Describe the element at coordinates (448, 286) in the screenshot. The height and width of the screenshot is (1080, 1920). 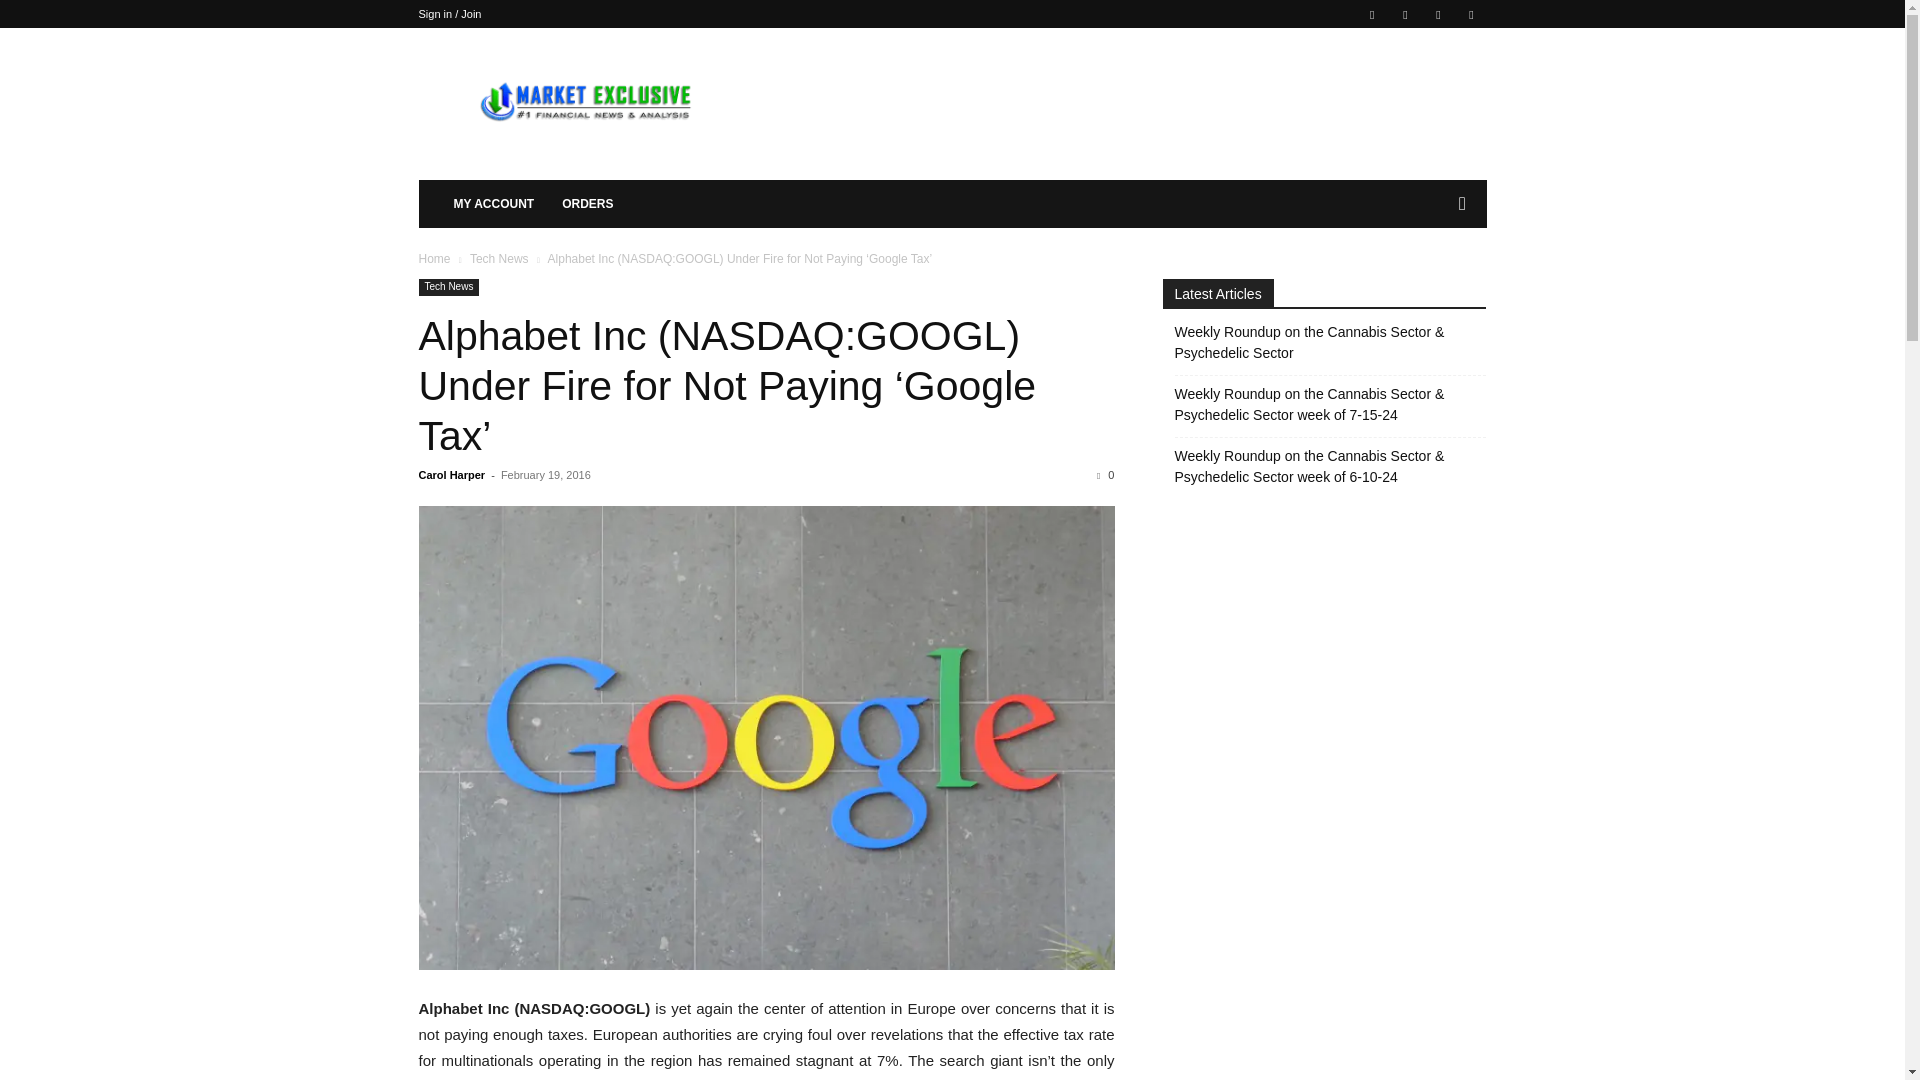
I see `Tech News` at that location.